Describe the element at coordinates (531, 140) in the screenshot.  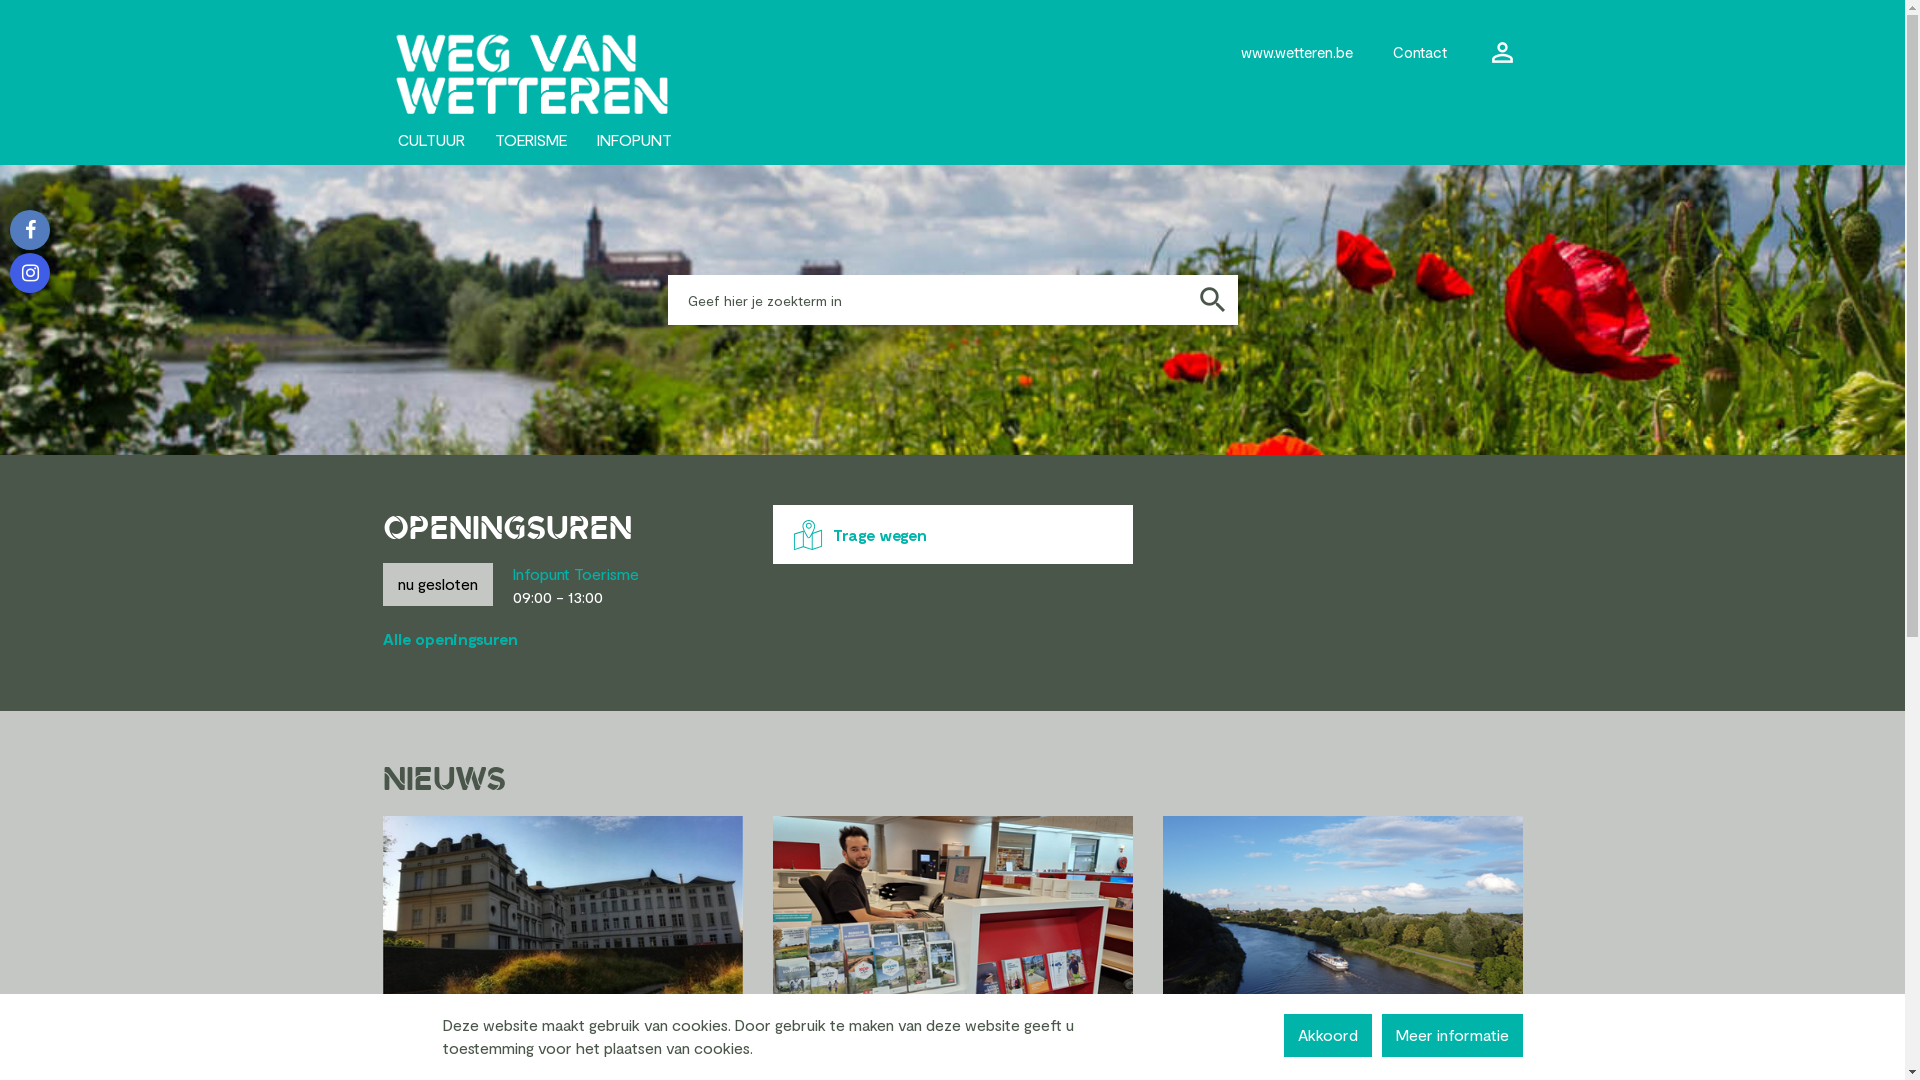
I see `TOERISME` at that location.